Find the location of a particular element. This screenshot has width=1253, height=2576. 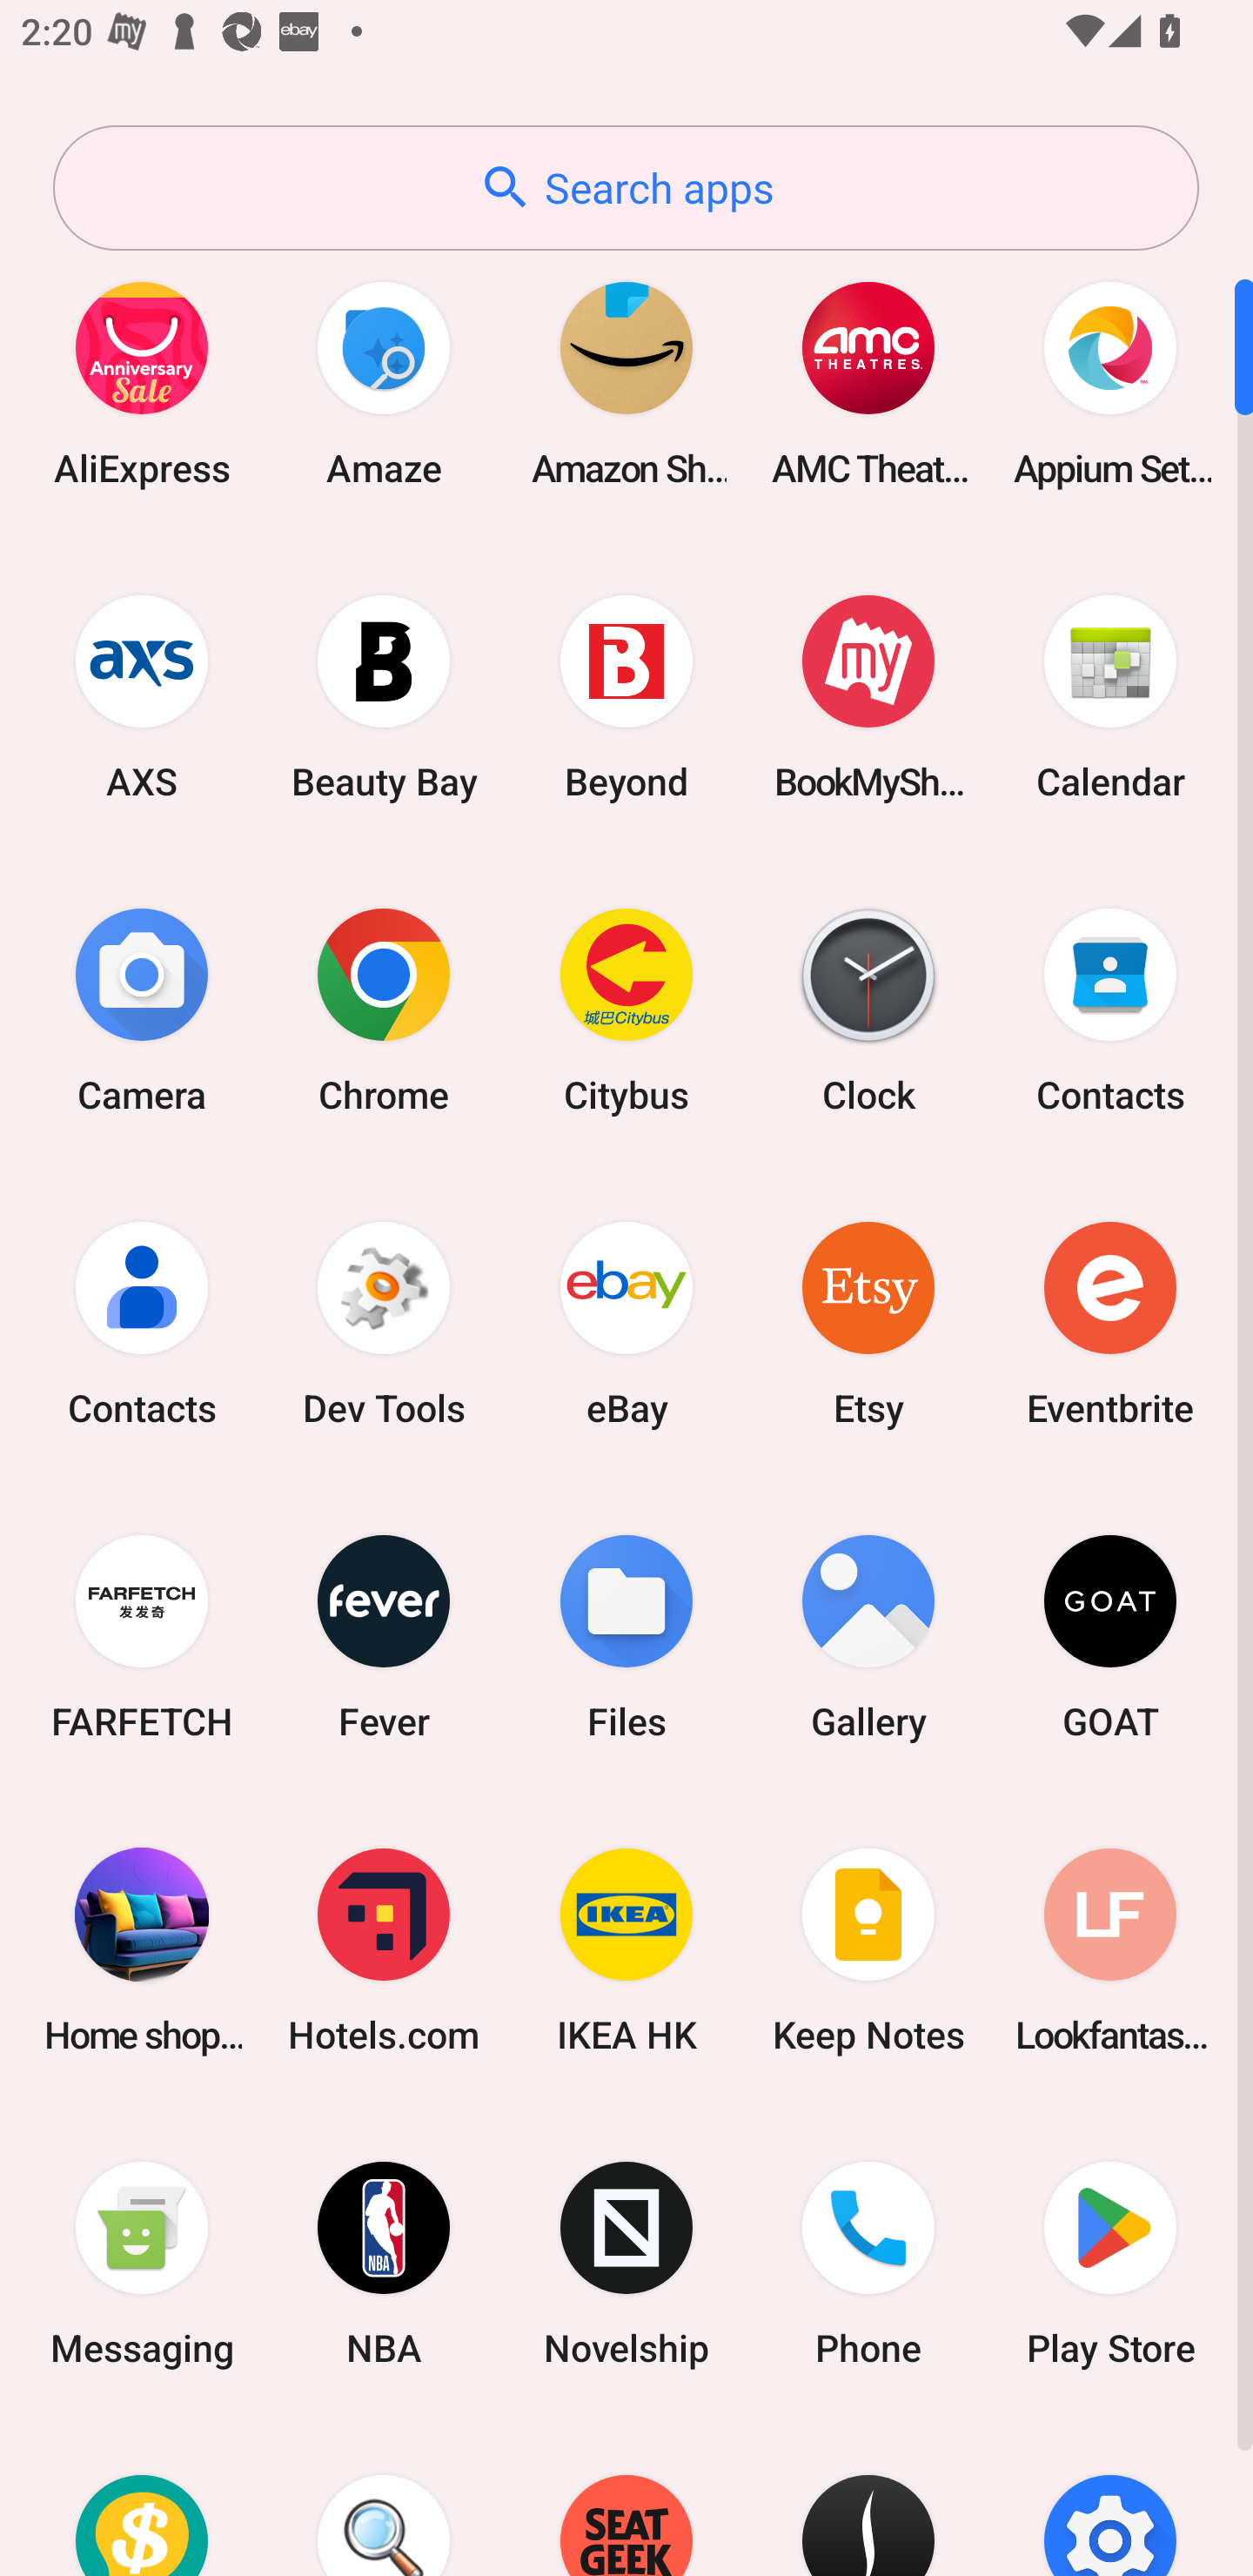

NBA is located at coordinates (384, 2264).